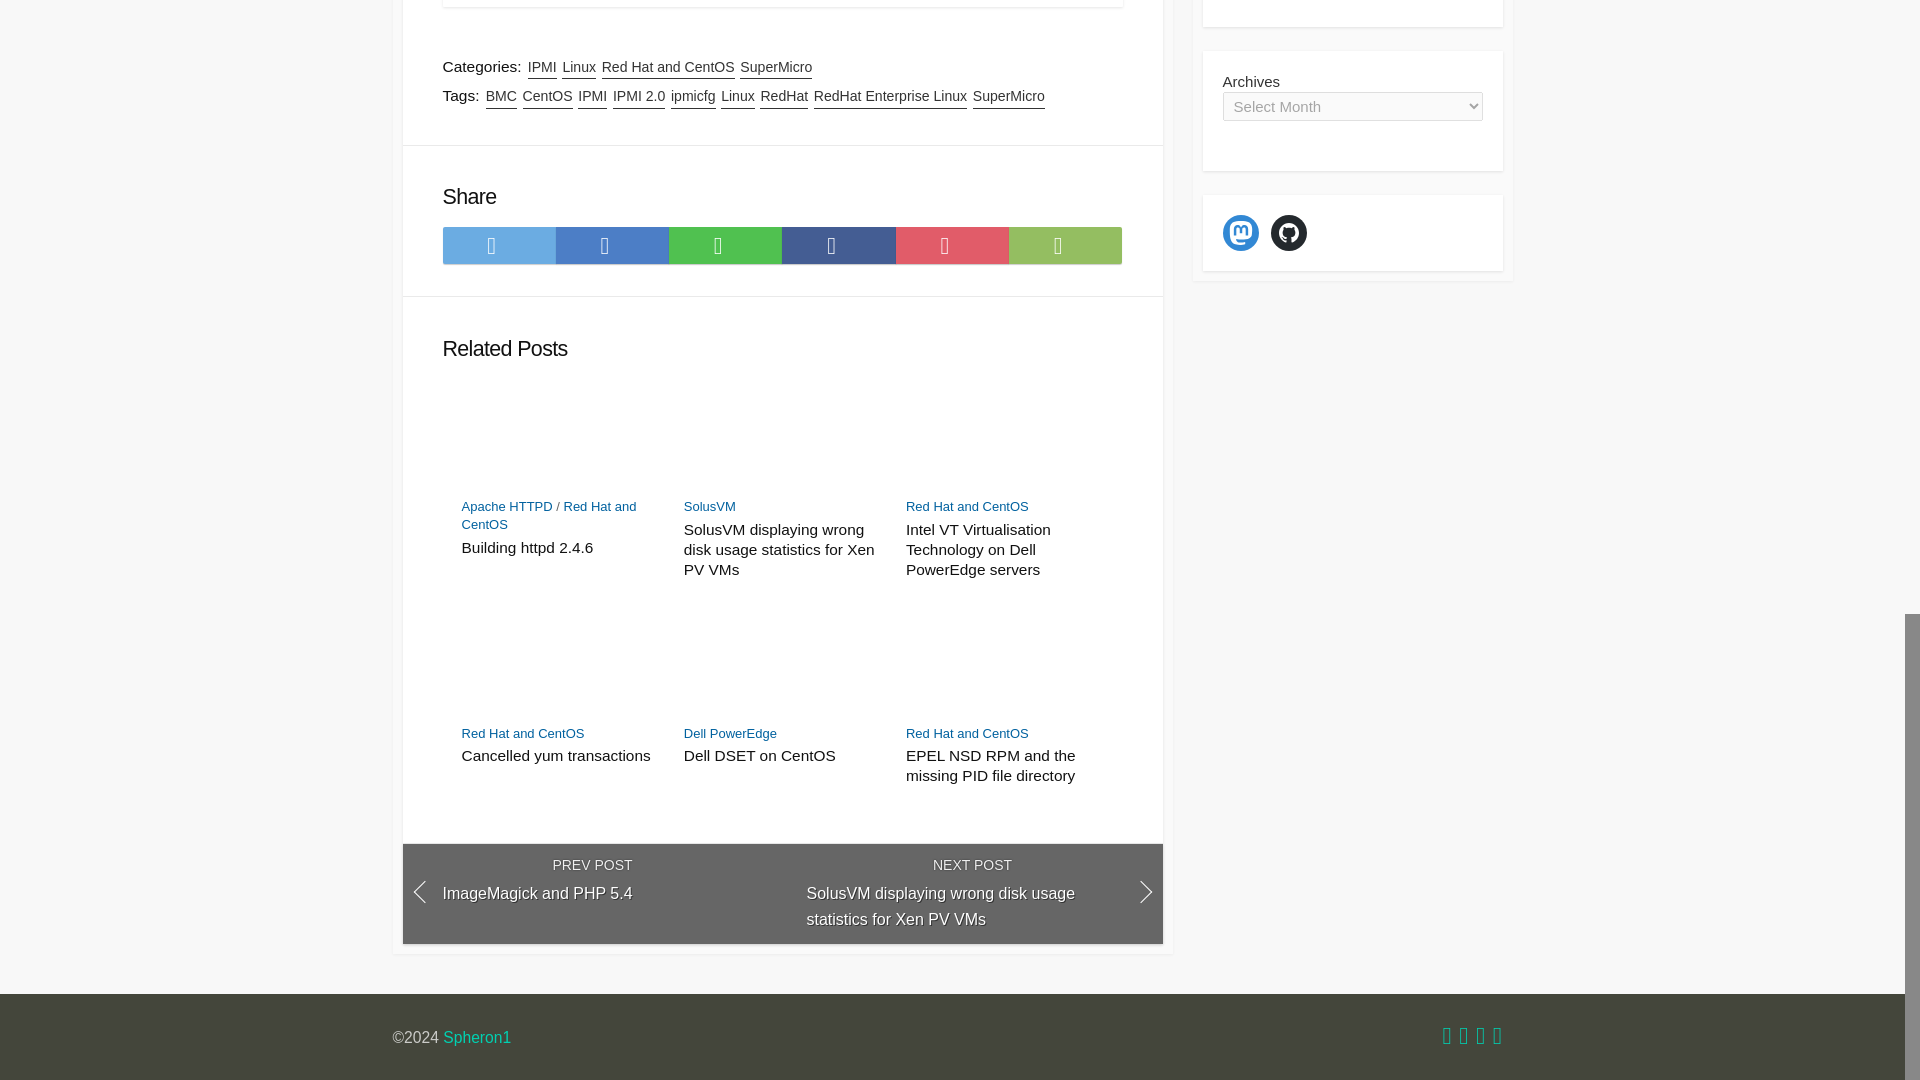 The image size is (1920, 1080). What do you see at coordinates (561, 756) in the screenshot?
I see `Cancelled yum transactions` at bounding box center [561, 756].